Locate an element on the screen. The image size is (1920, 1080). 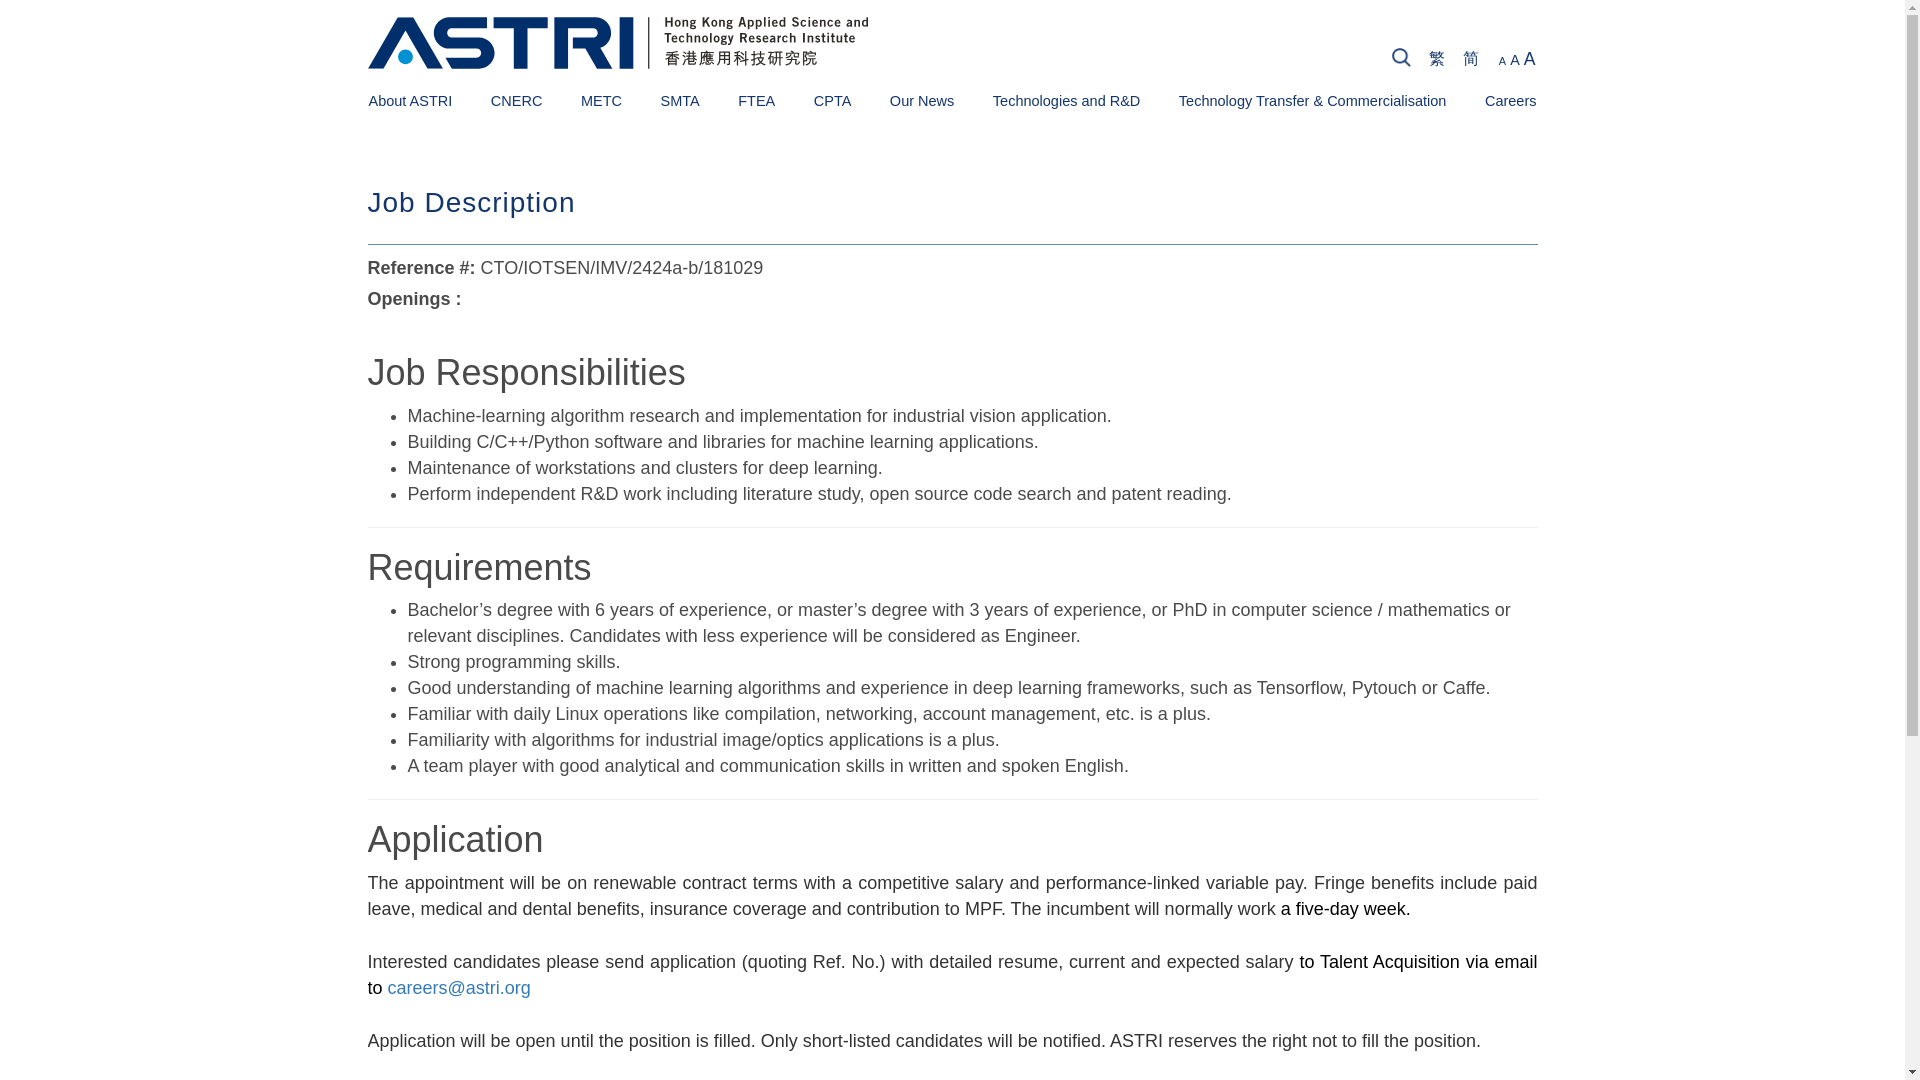
METC is located at coordinates (602, 100).